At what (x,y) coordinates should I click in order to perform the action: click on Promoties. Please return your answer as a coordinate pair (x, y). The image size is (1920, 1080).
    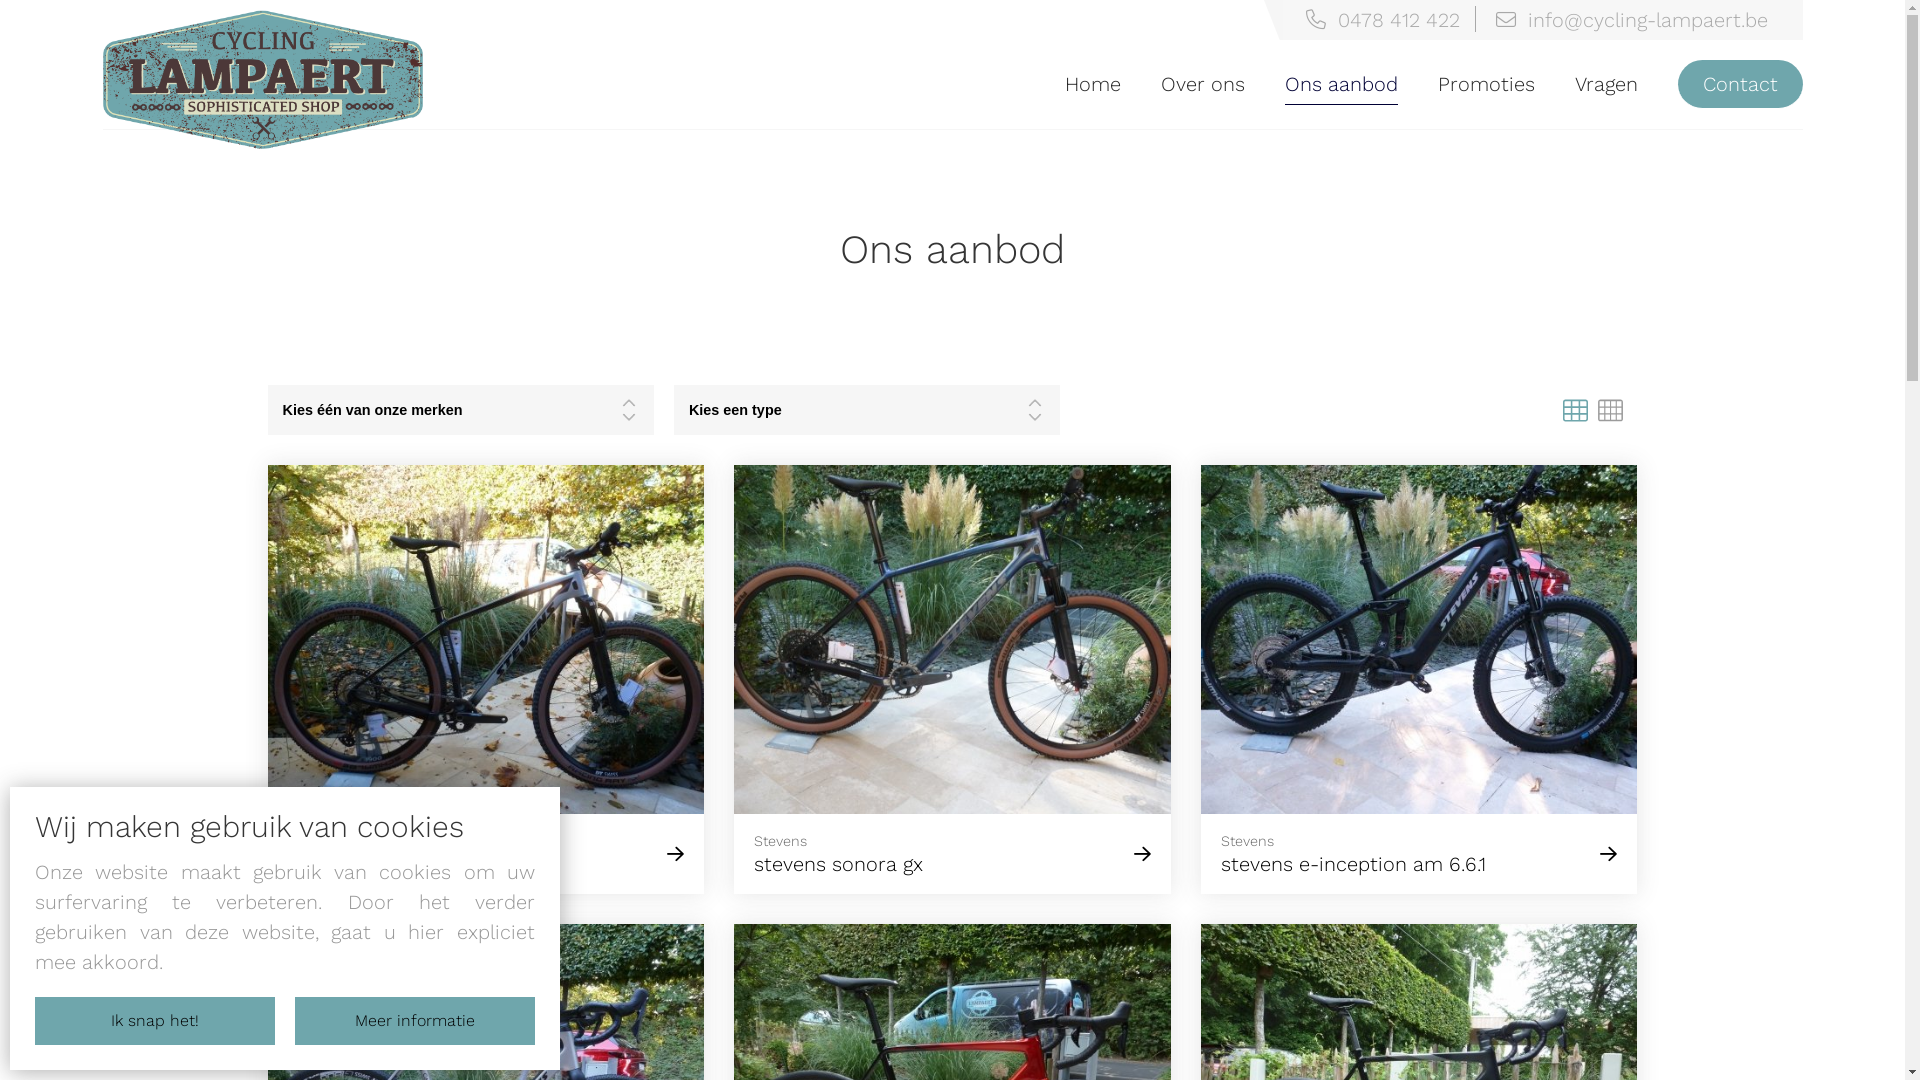
    Looking at the image, I should click on (1486, 84).